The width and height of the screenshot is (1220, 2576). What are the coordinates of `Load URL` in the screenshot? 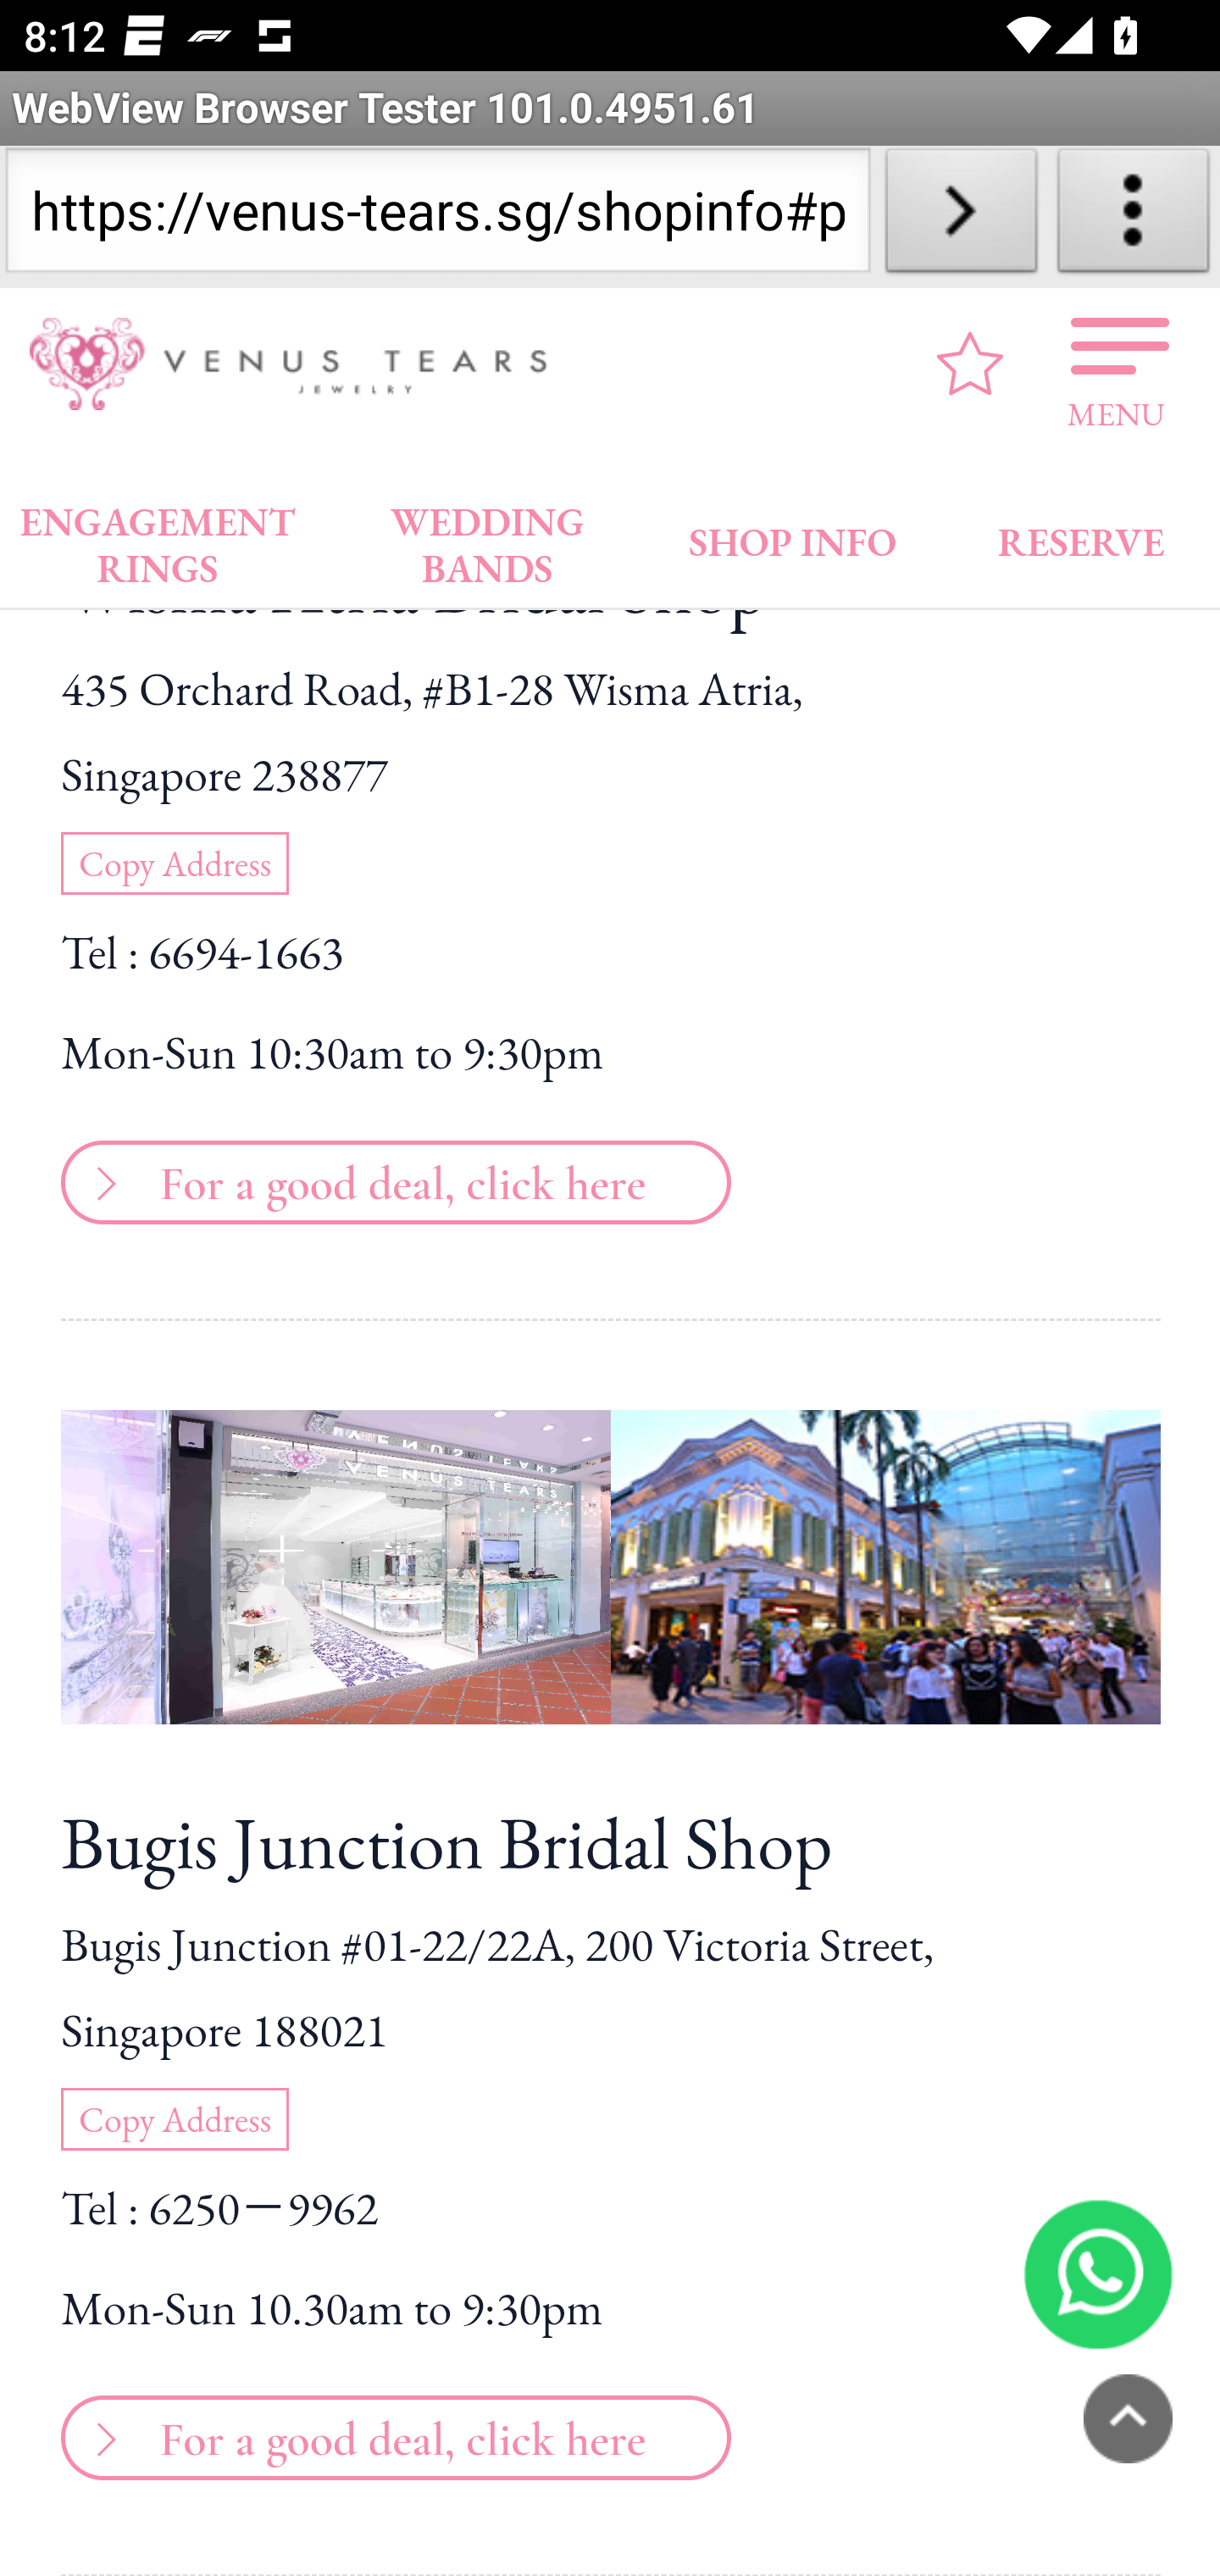 It's located at (961, 217).